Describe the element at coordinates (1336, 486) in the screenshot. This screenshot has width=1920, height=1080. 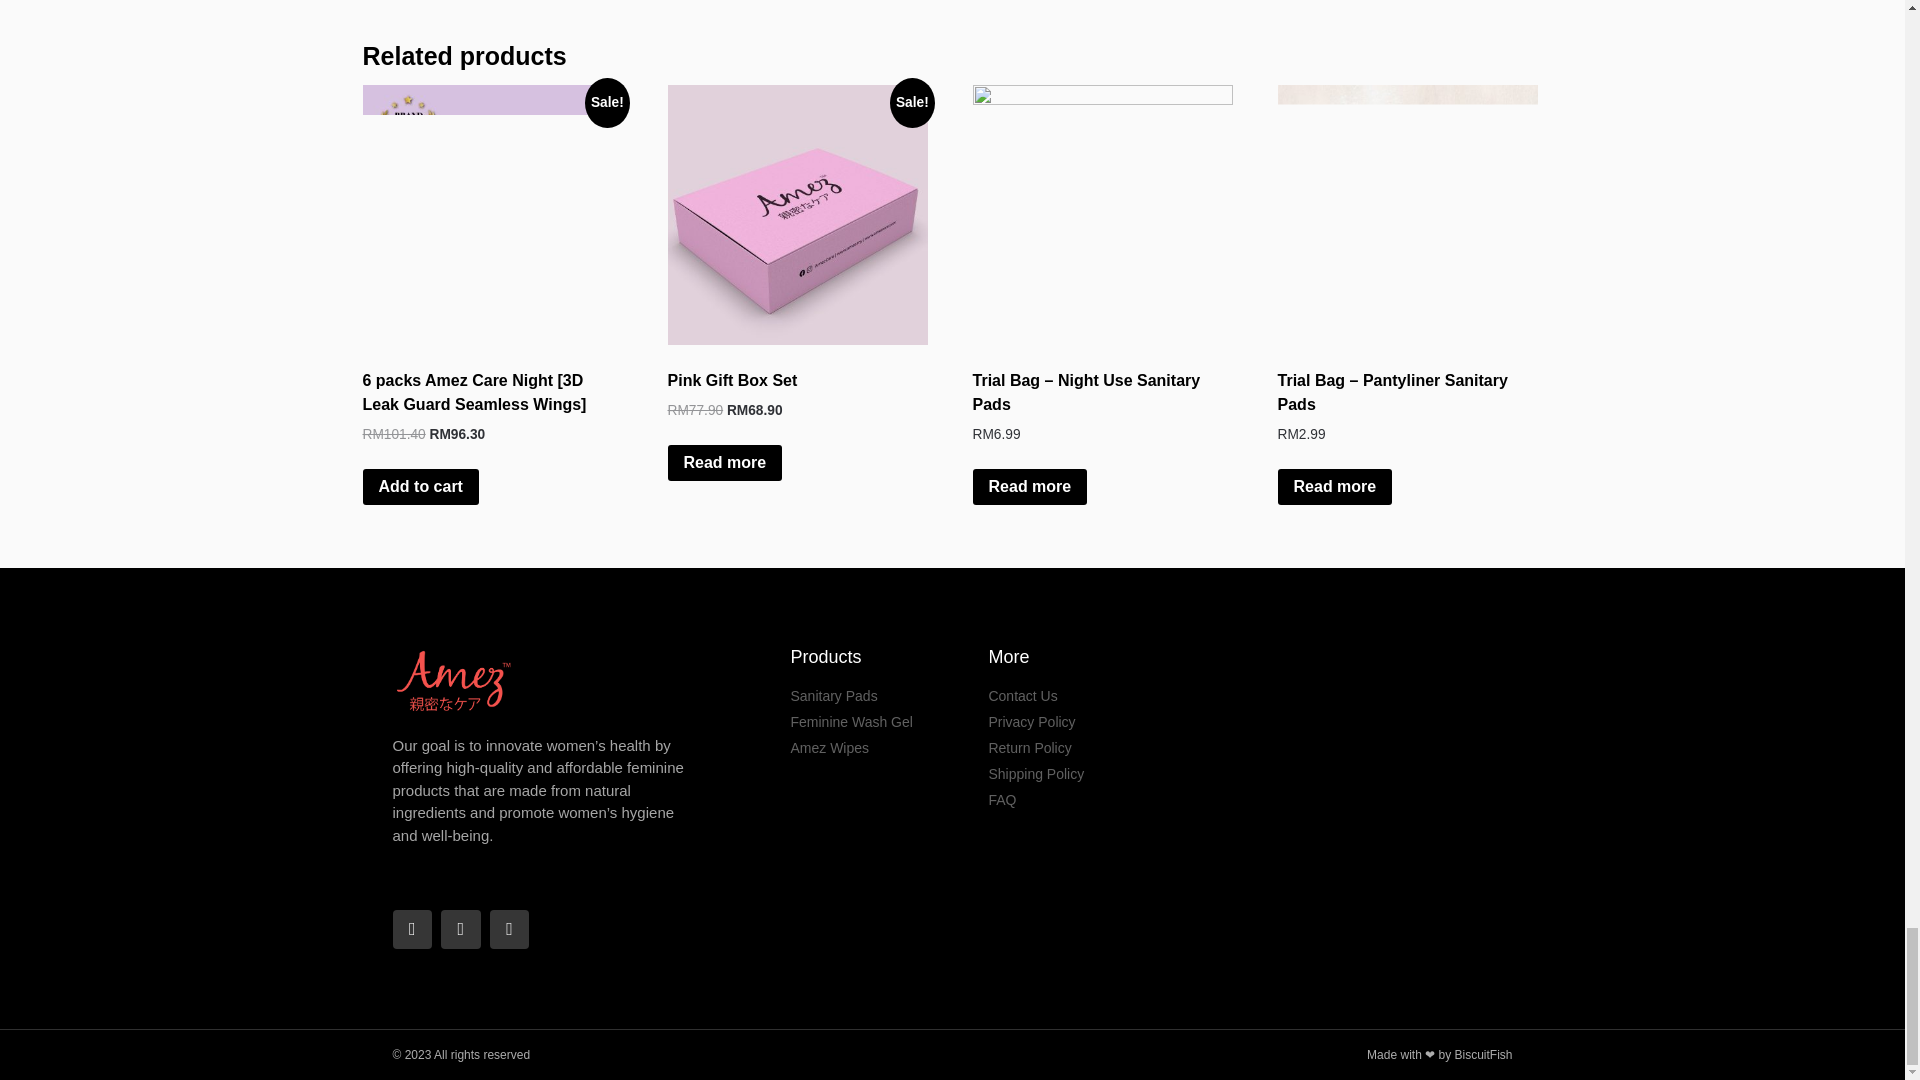
I see `Read more` at that location.